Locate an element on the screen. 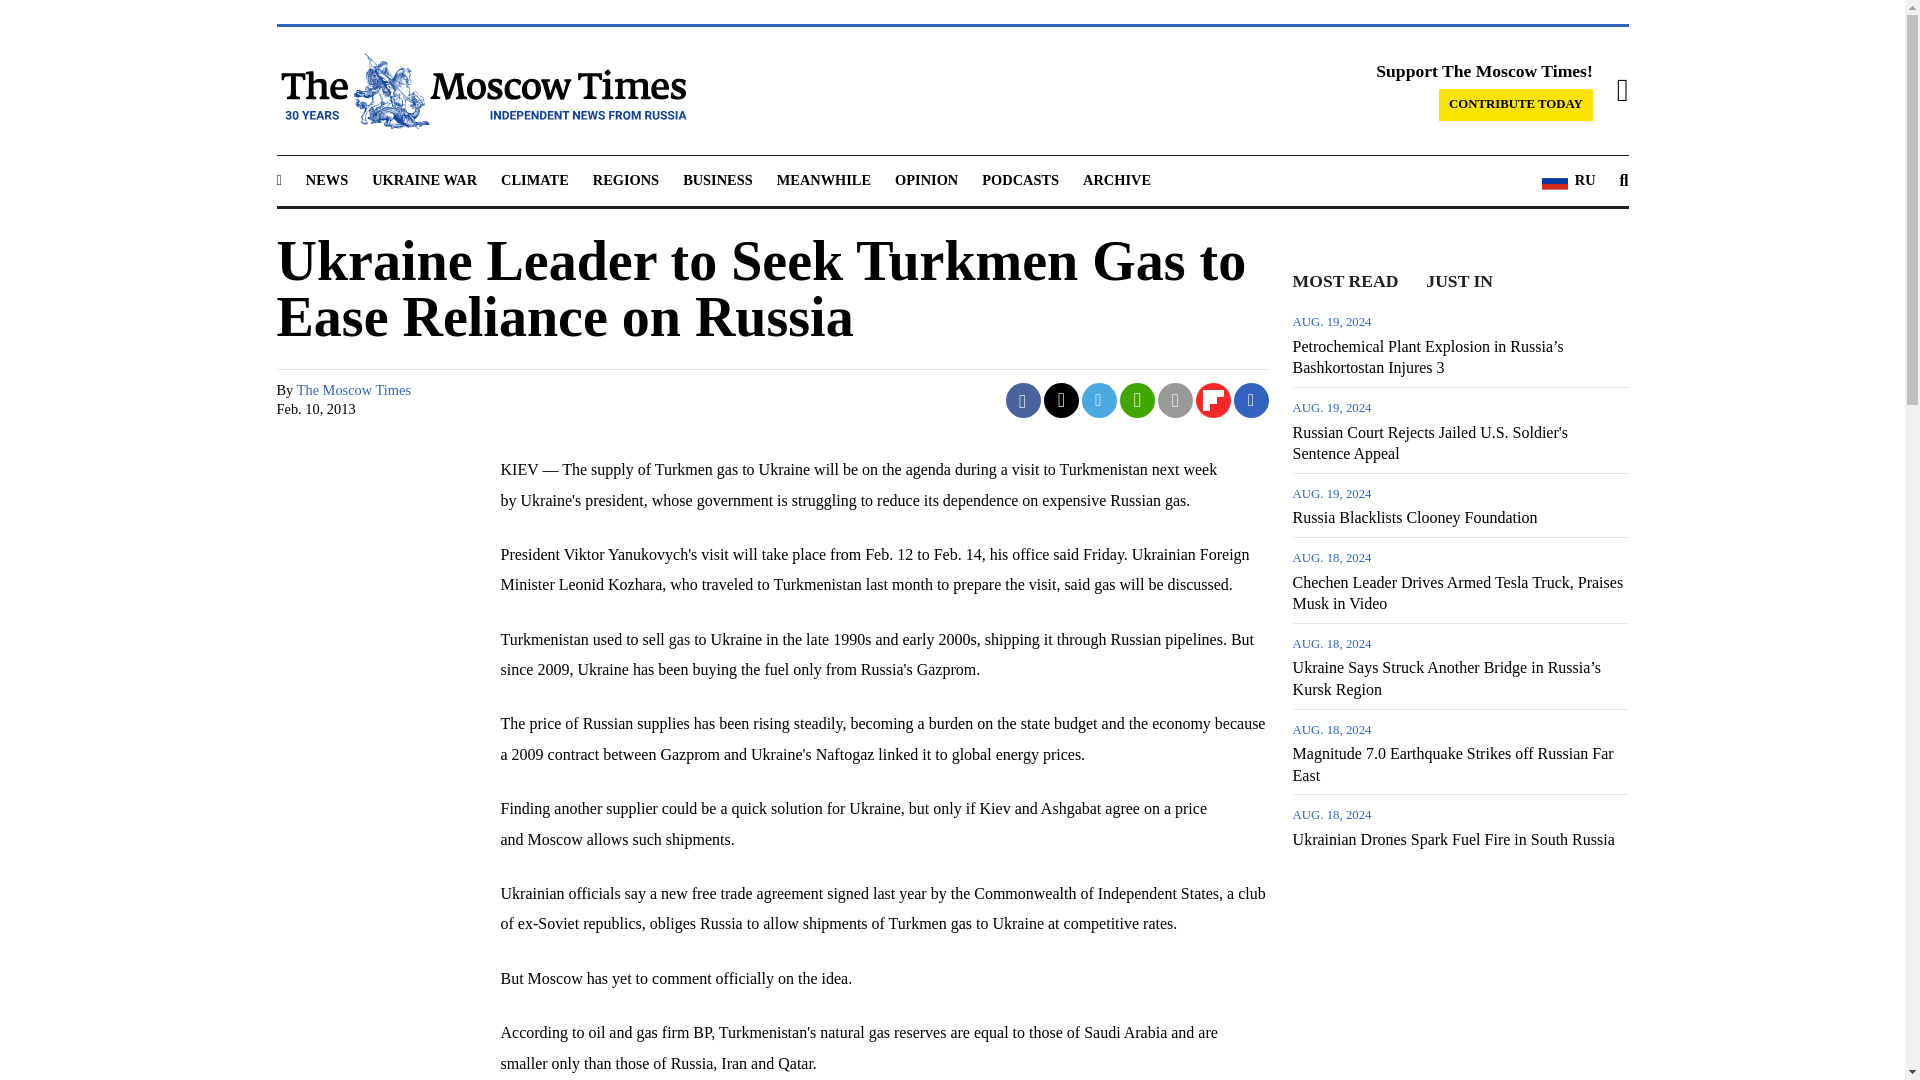  MEANWHILE is located at coordinates (824, 179).